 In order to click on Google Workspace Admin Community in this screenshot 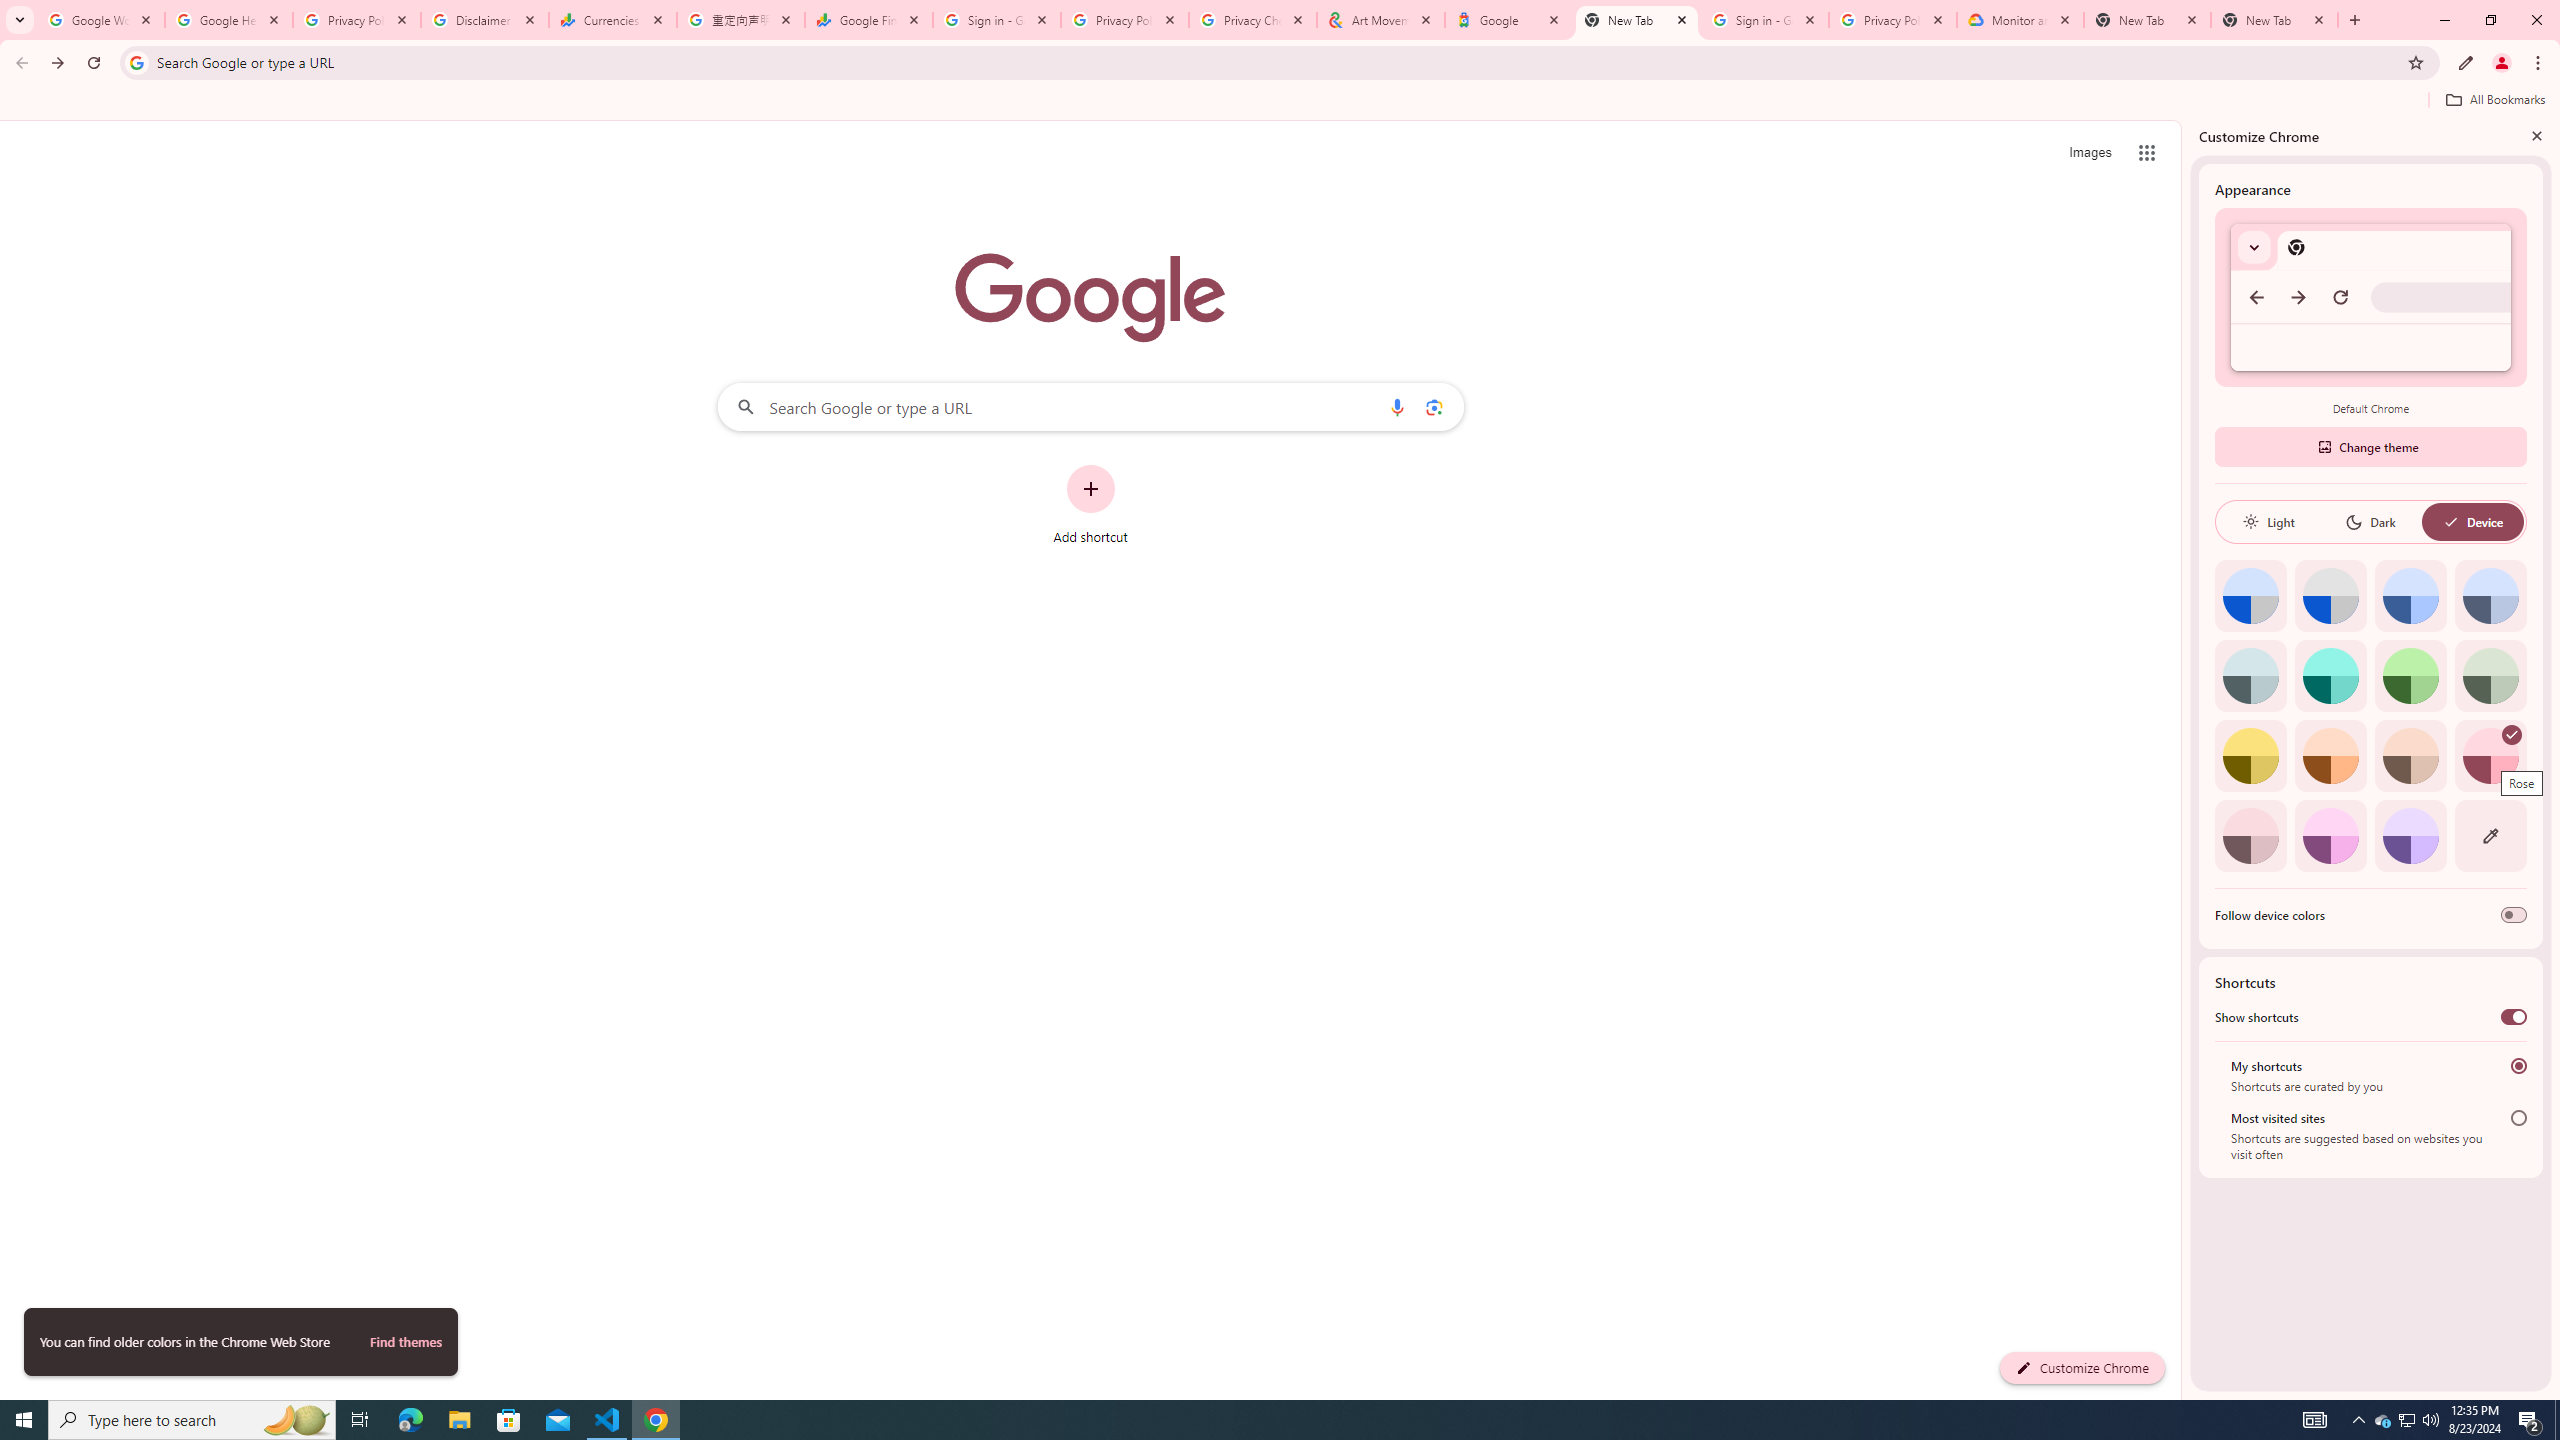, I will do `click(101, 20)`.